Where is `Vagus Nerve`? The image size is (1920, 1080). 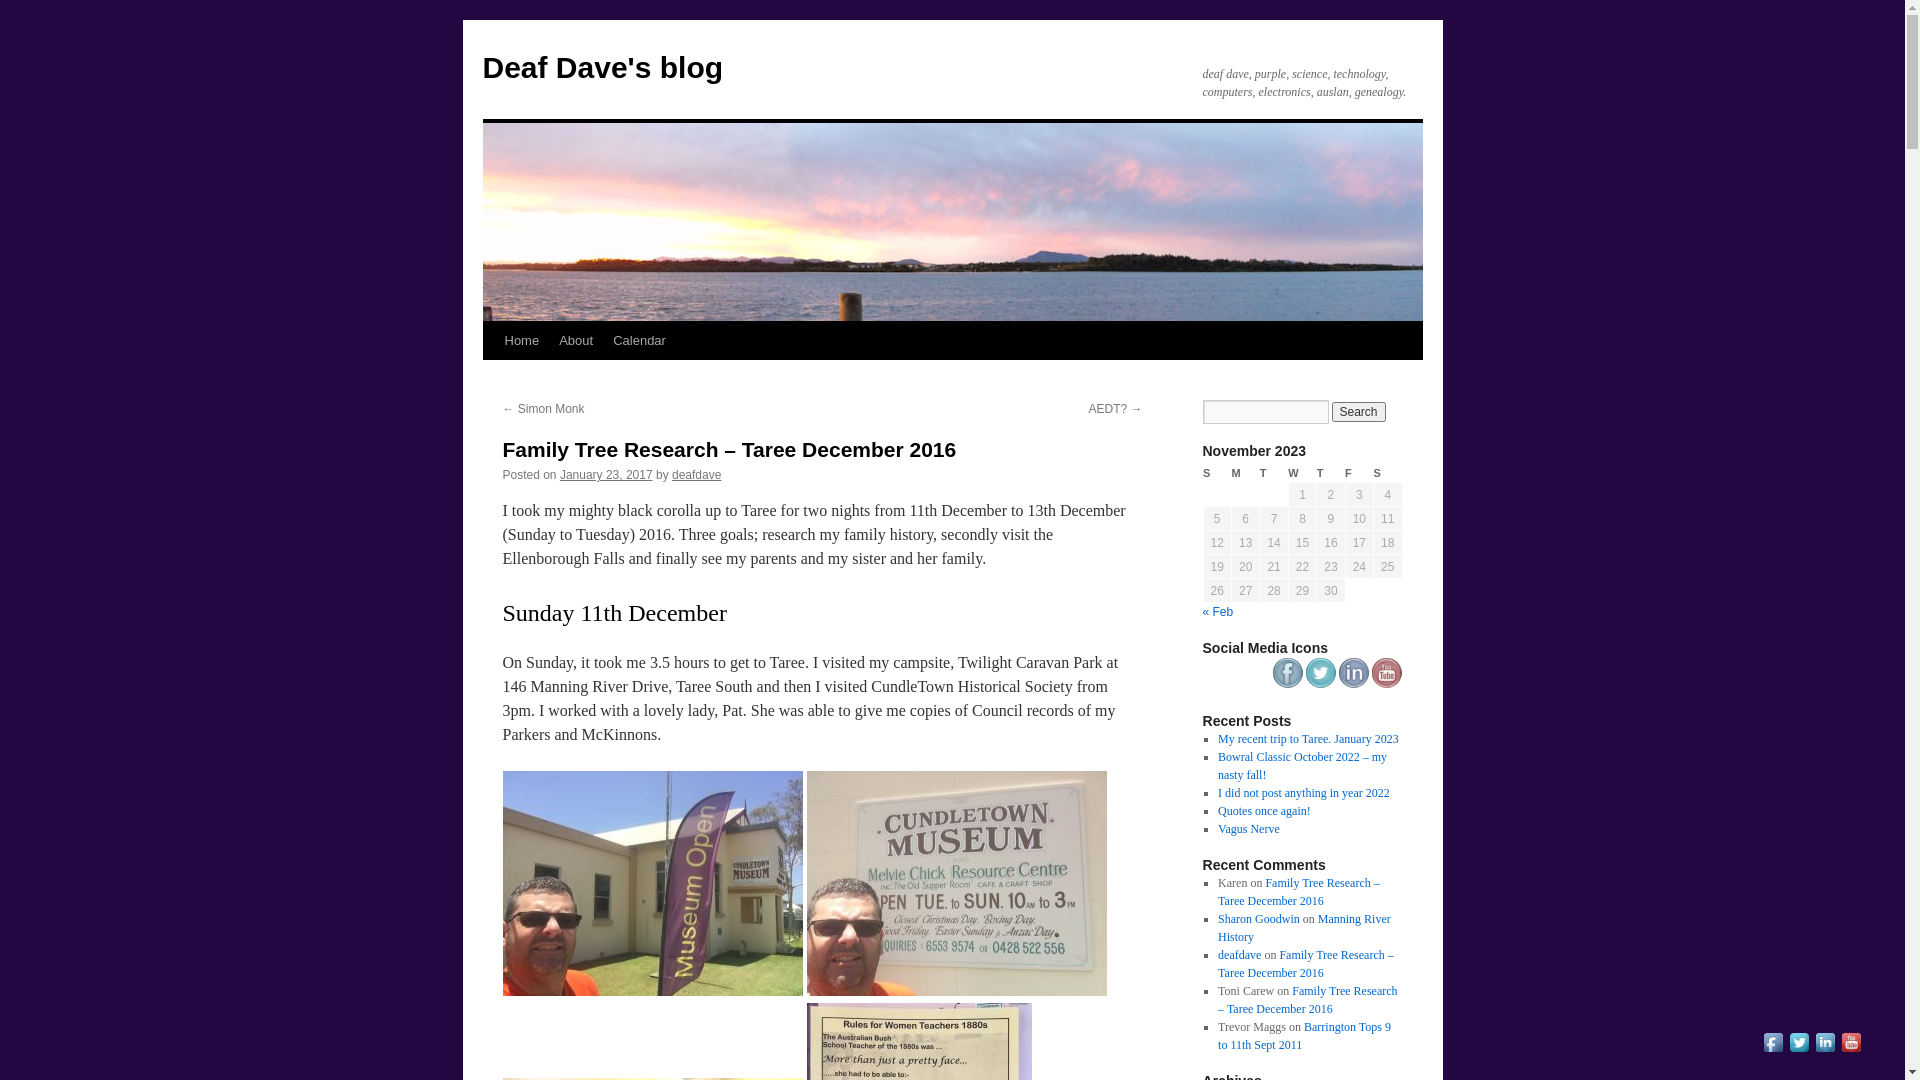
Vagus Nerve is located at coordinates (1249, 829).